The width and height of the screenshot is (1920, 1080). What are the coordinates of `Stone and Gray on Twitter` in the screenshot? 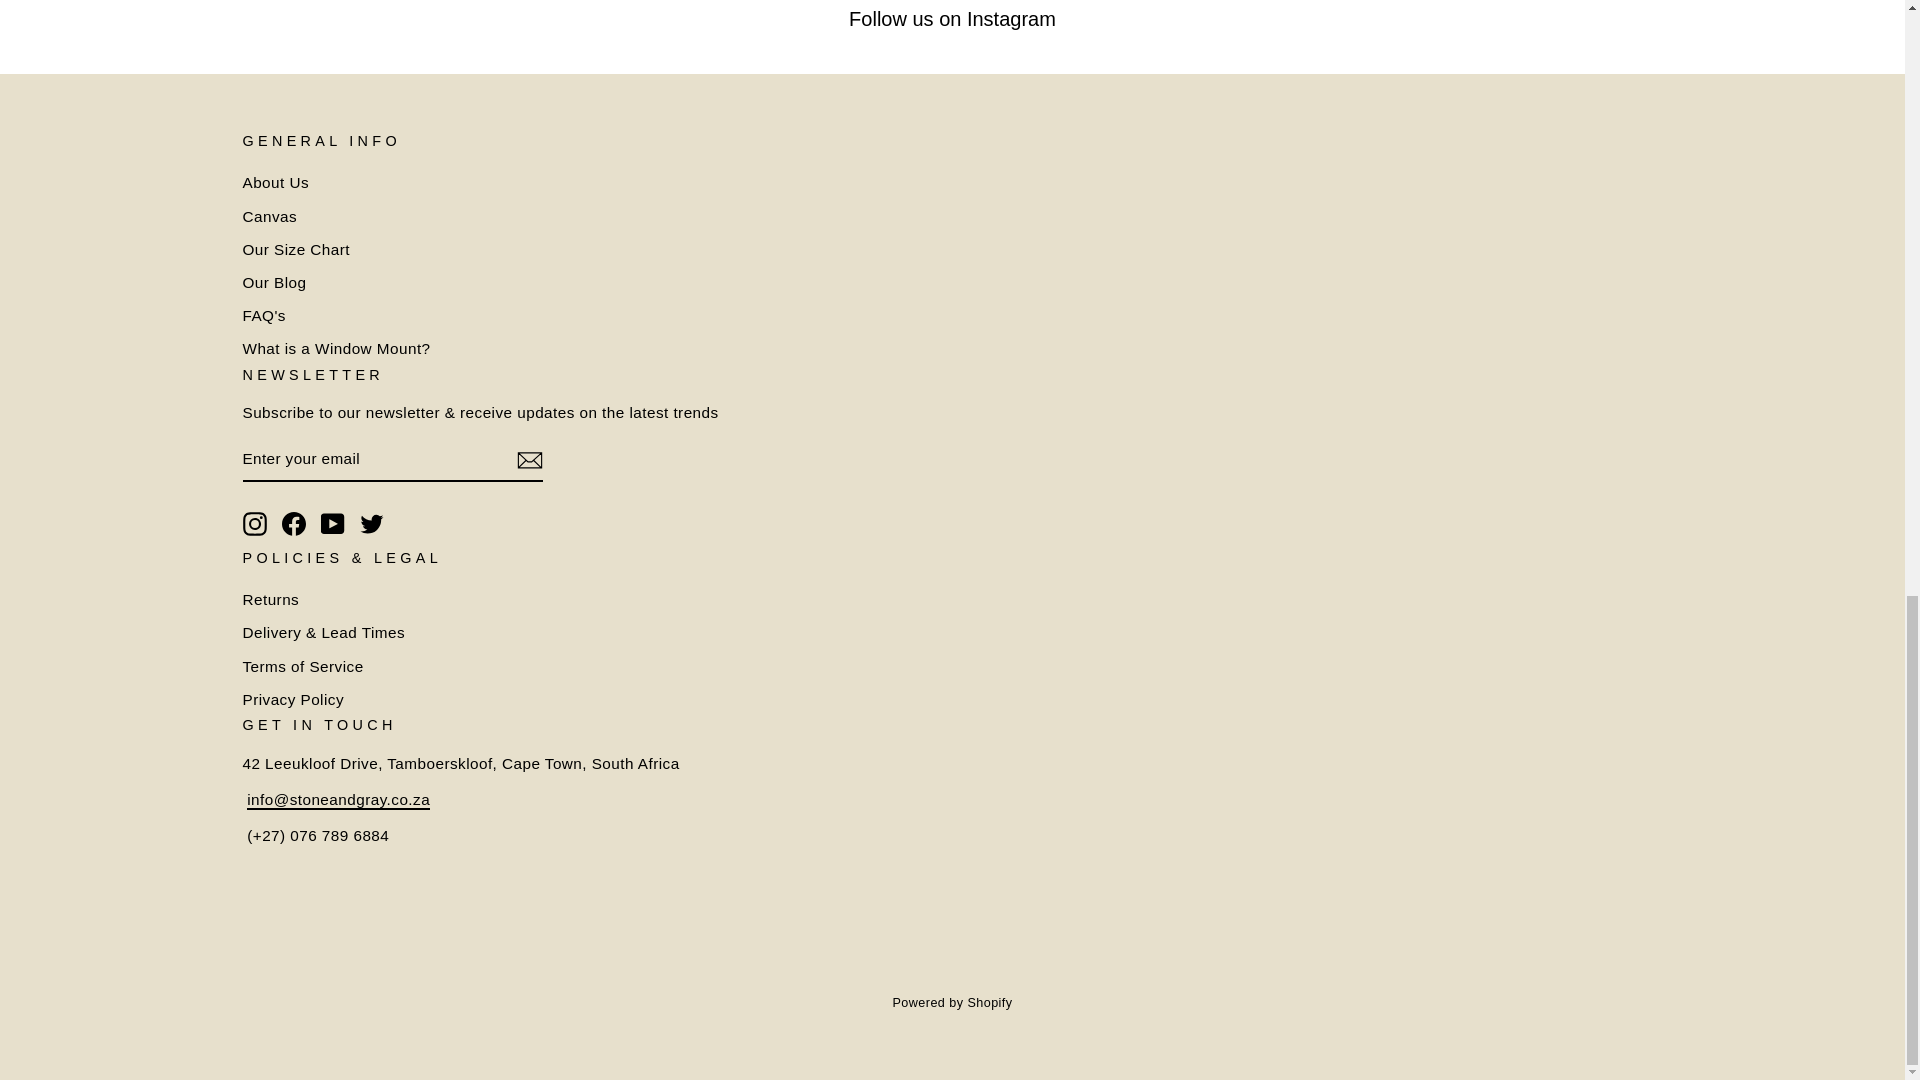 It's located at (372, 523).